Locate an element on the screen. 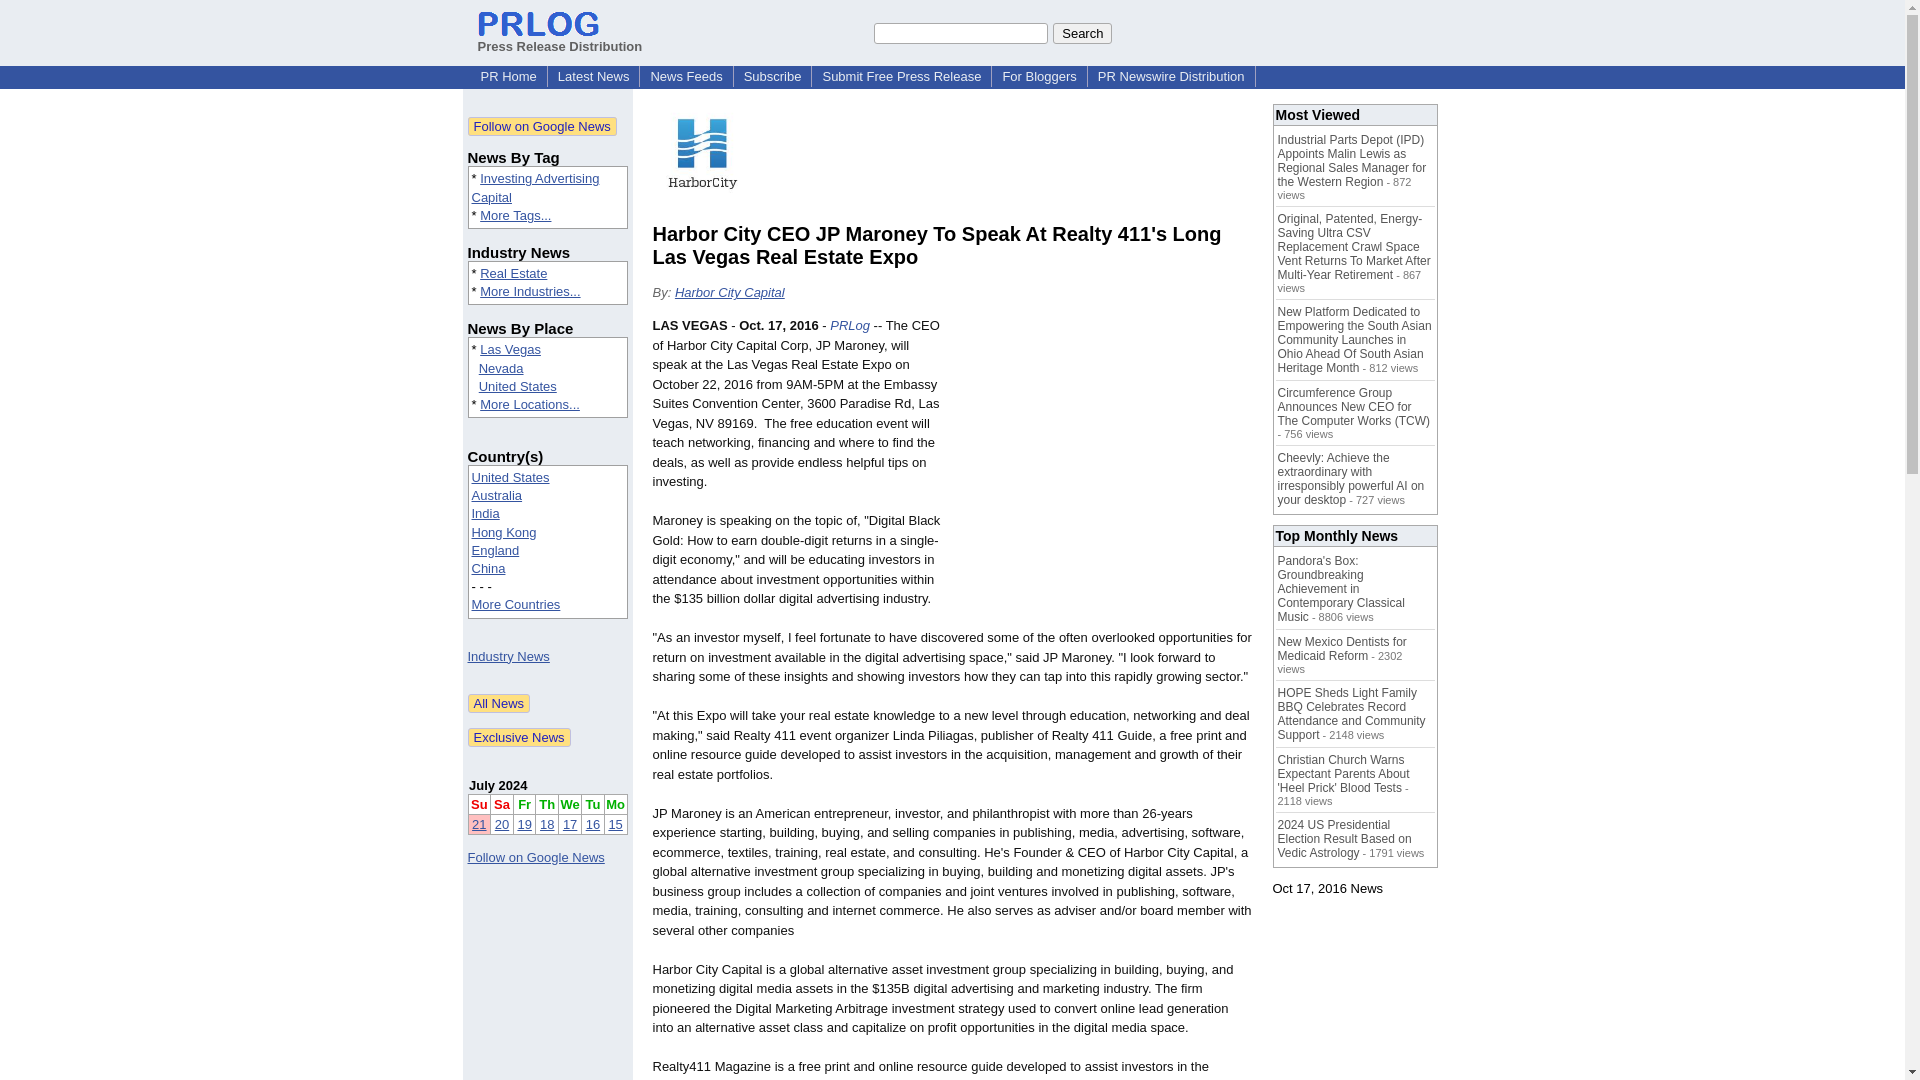 This screenshot has width=1920, height=1080. Follow on Google News is located at coordinates (536, 857).